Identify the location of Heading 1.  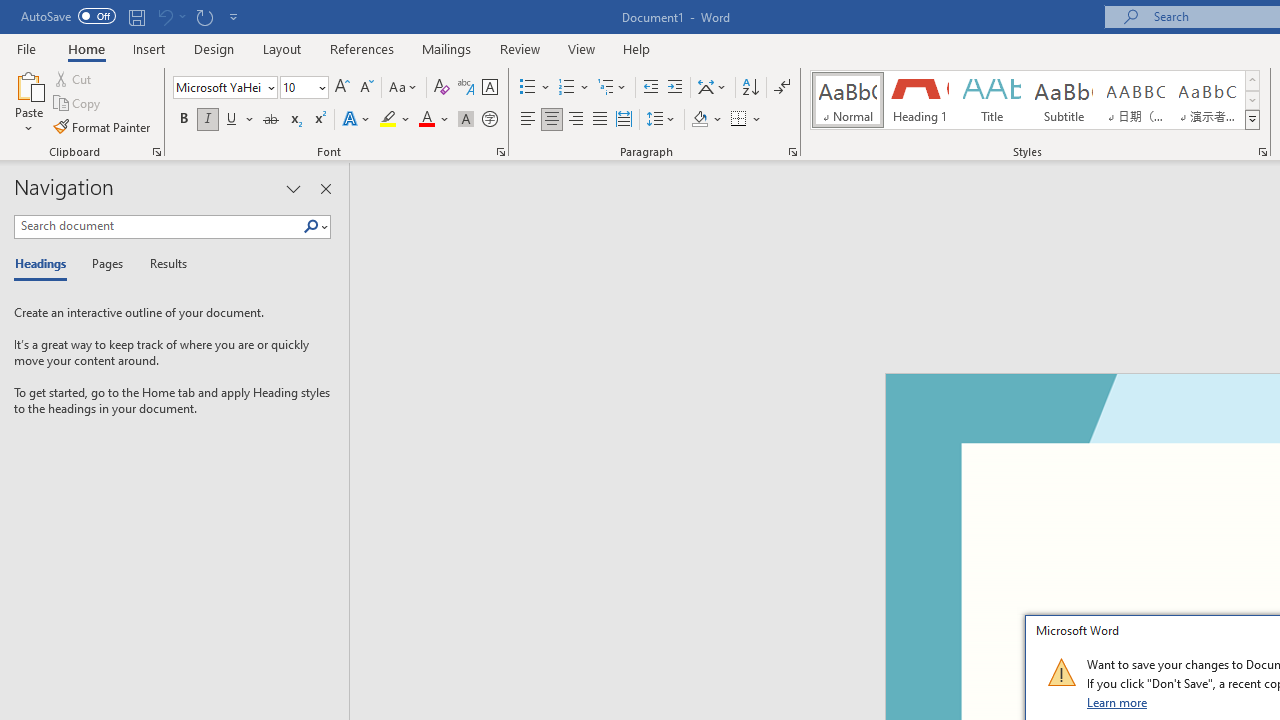
(920, 100).